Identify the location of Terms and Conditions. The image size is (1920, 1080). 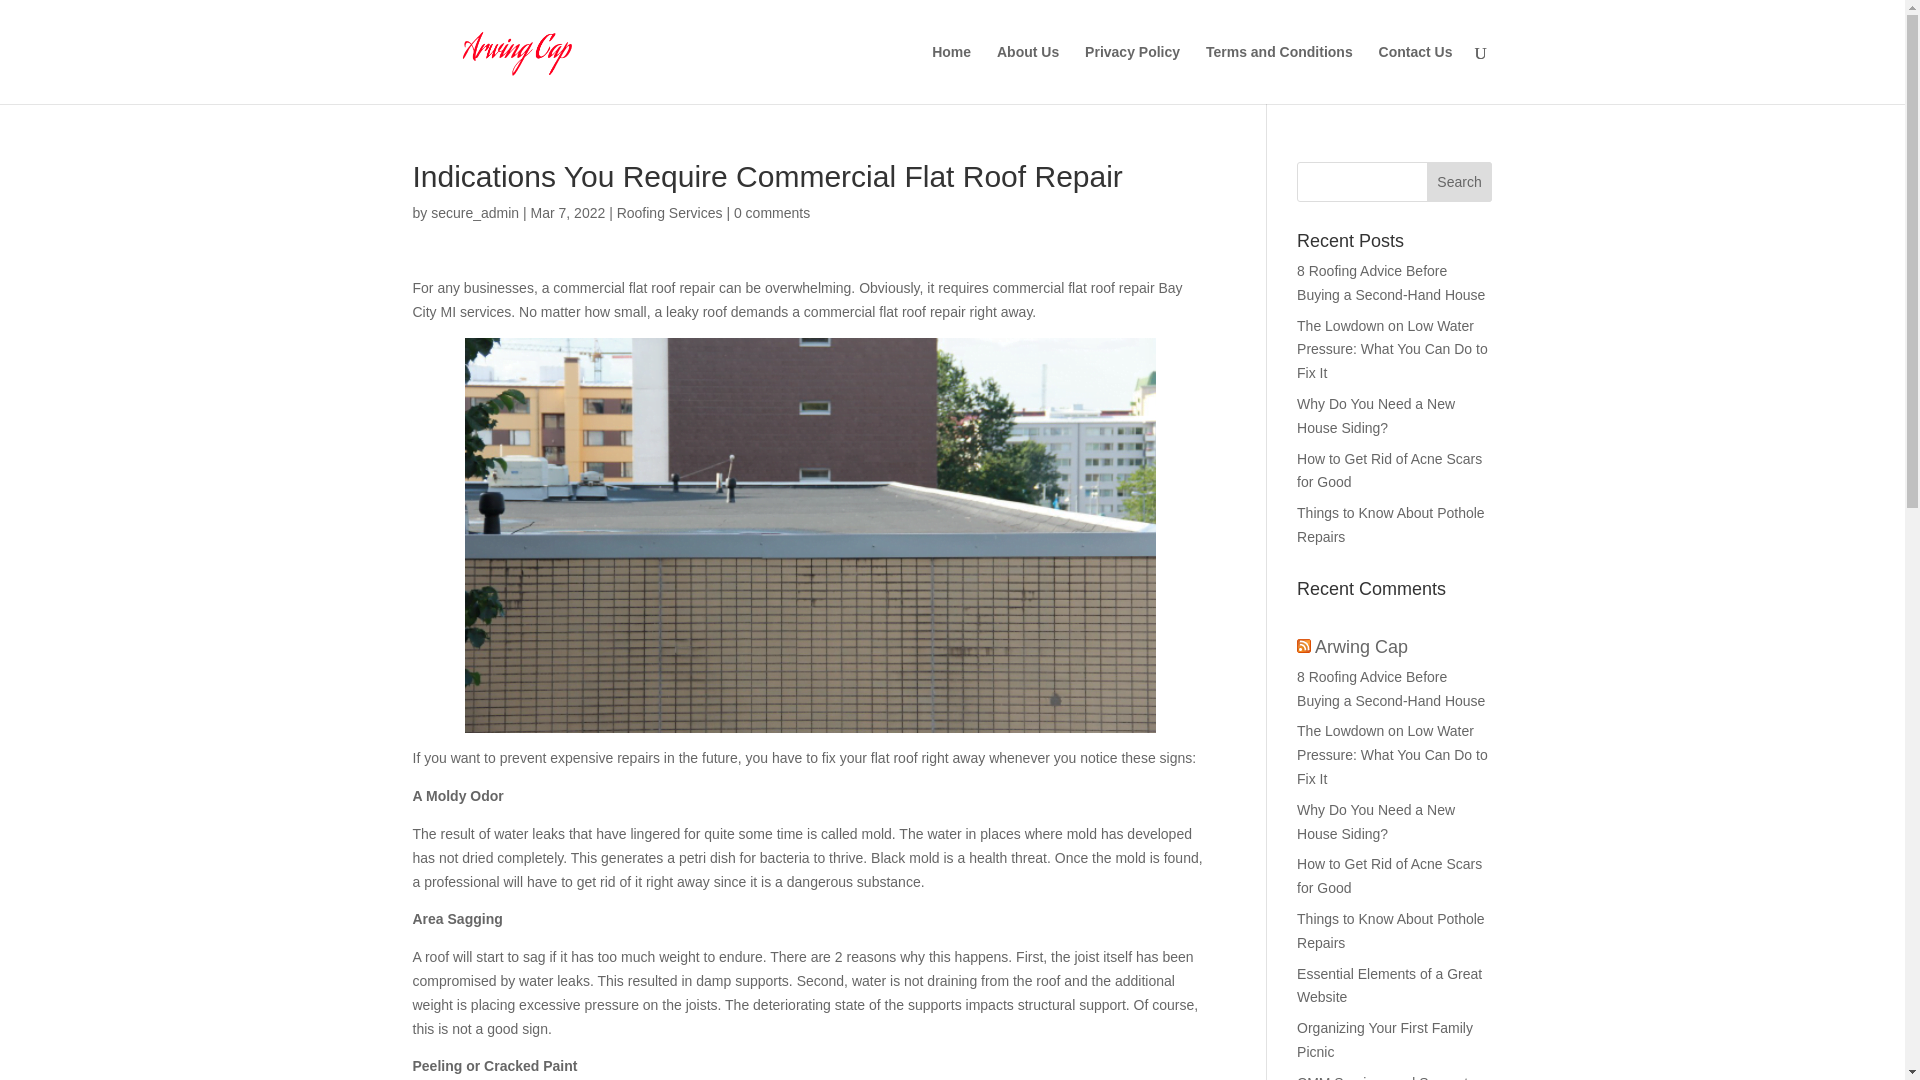
(1279, 74).